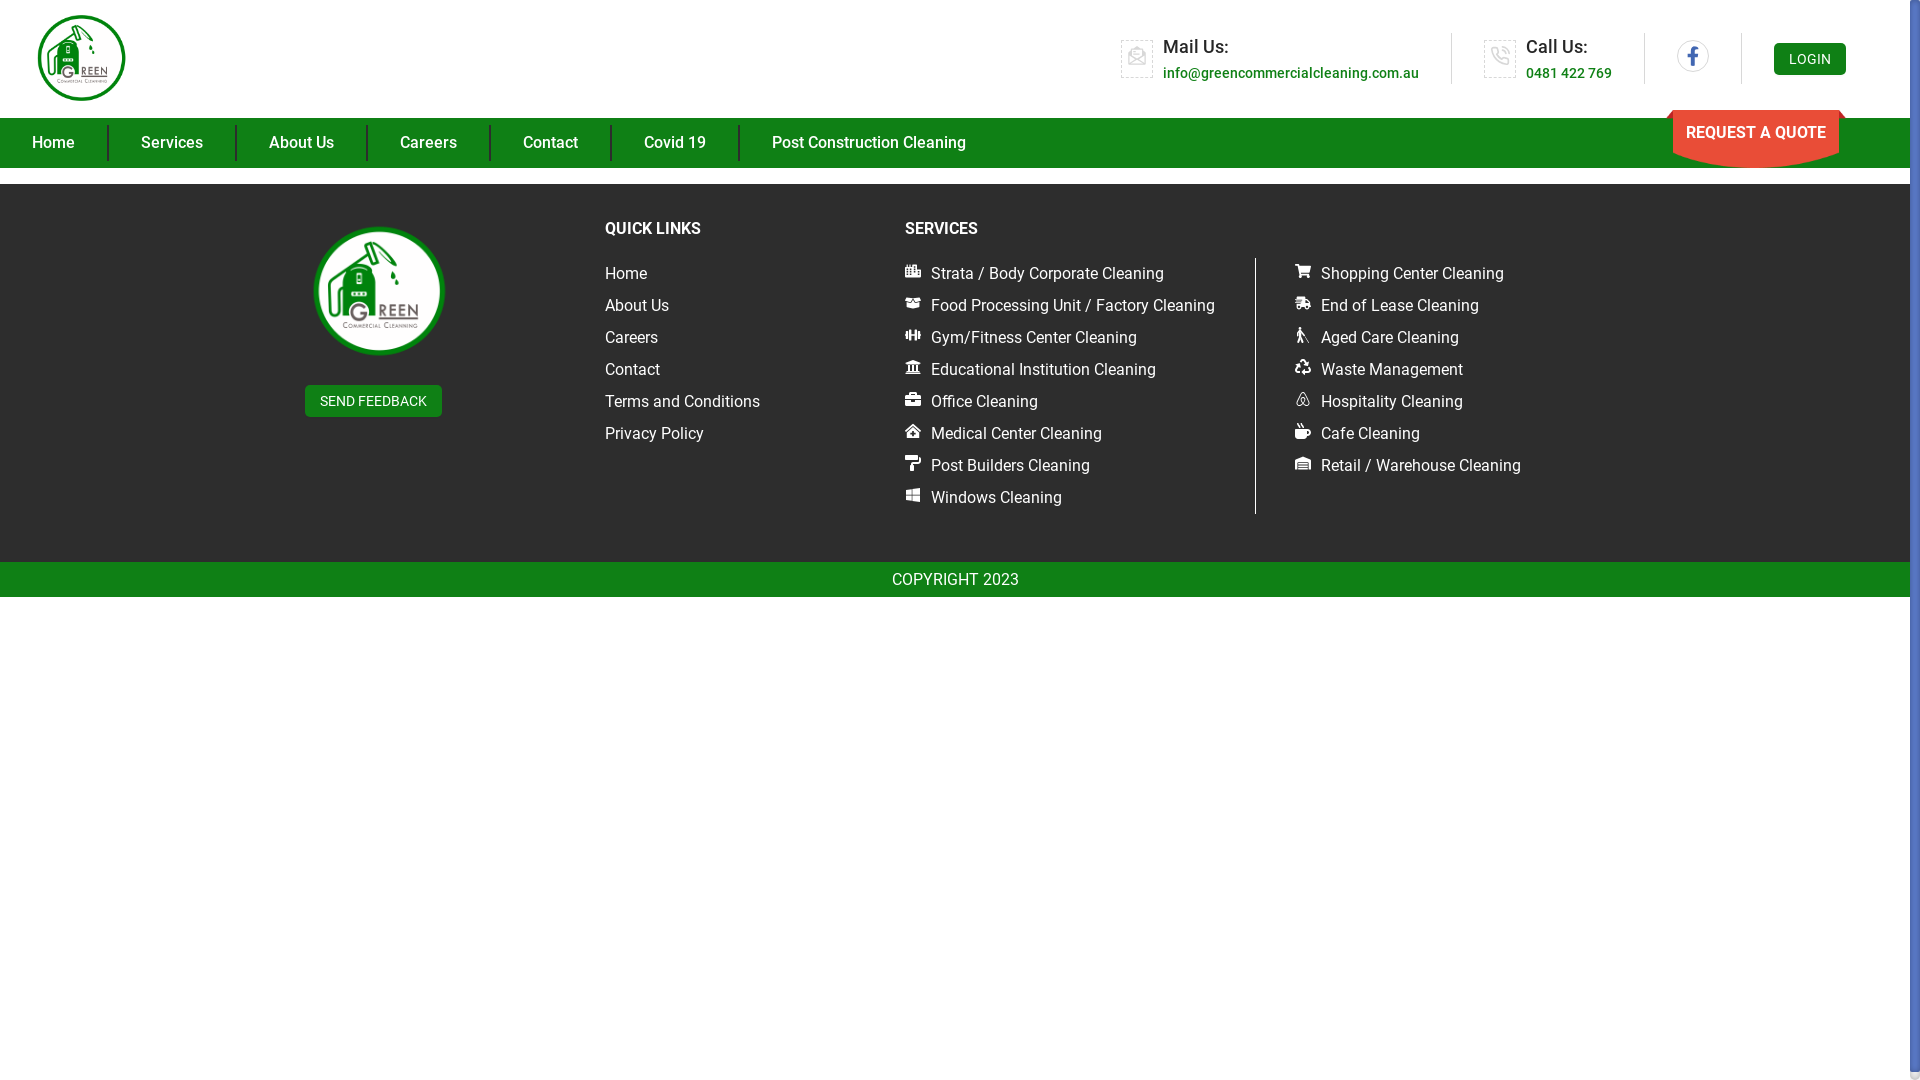 The image size is (1920, 1080). I want to click on 0481 422 769, so click(1569, 73).